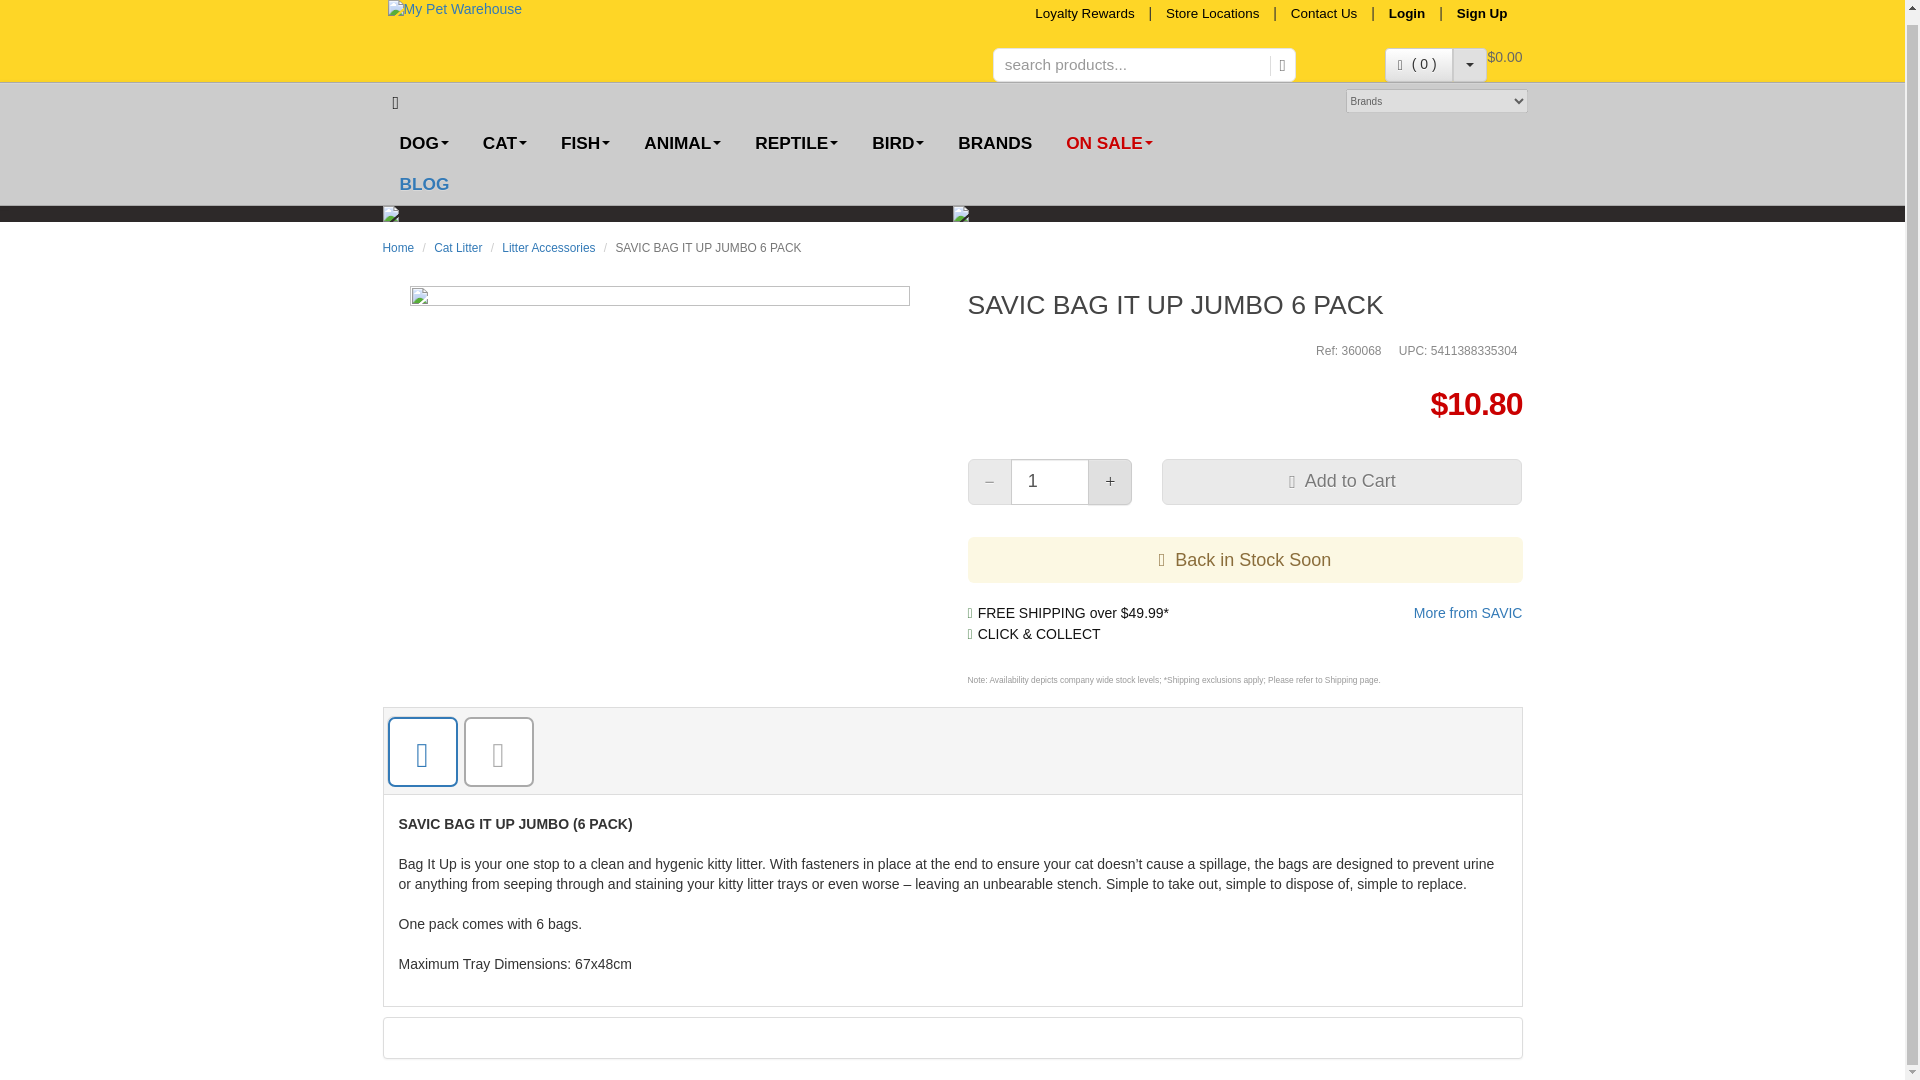 This screenshot has height=1080, width=1920. I want to click on www.mypetwarehouse.com.au, so click(514, 10).